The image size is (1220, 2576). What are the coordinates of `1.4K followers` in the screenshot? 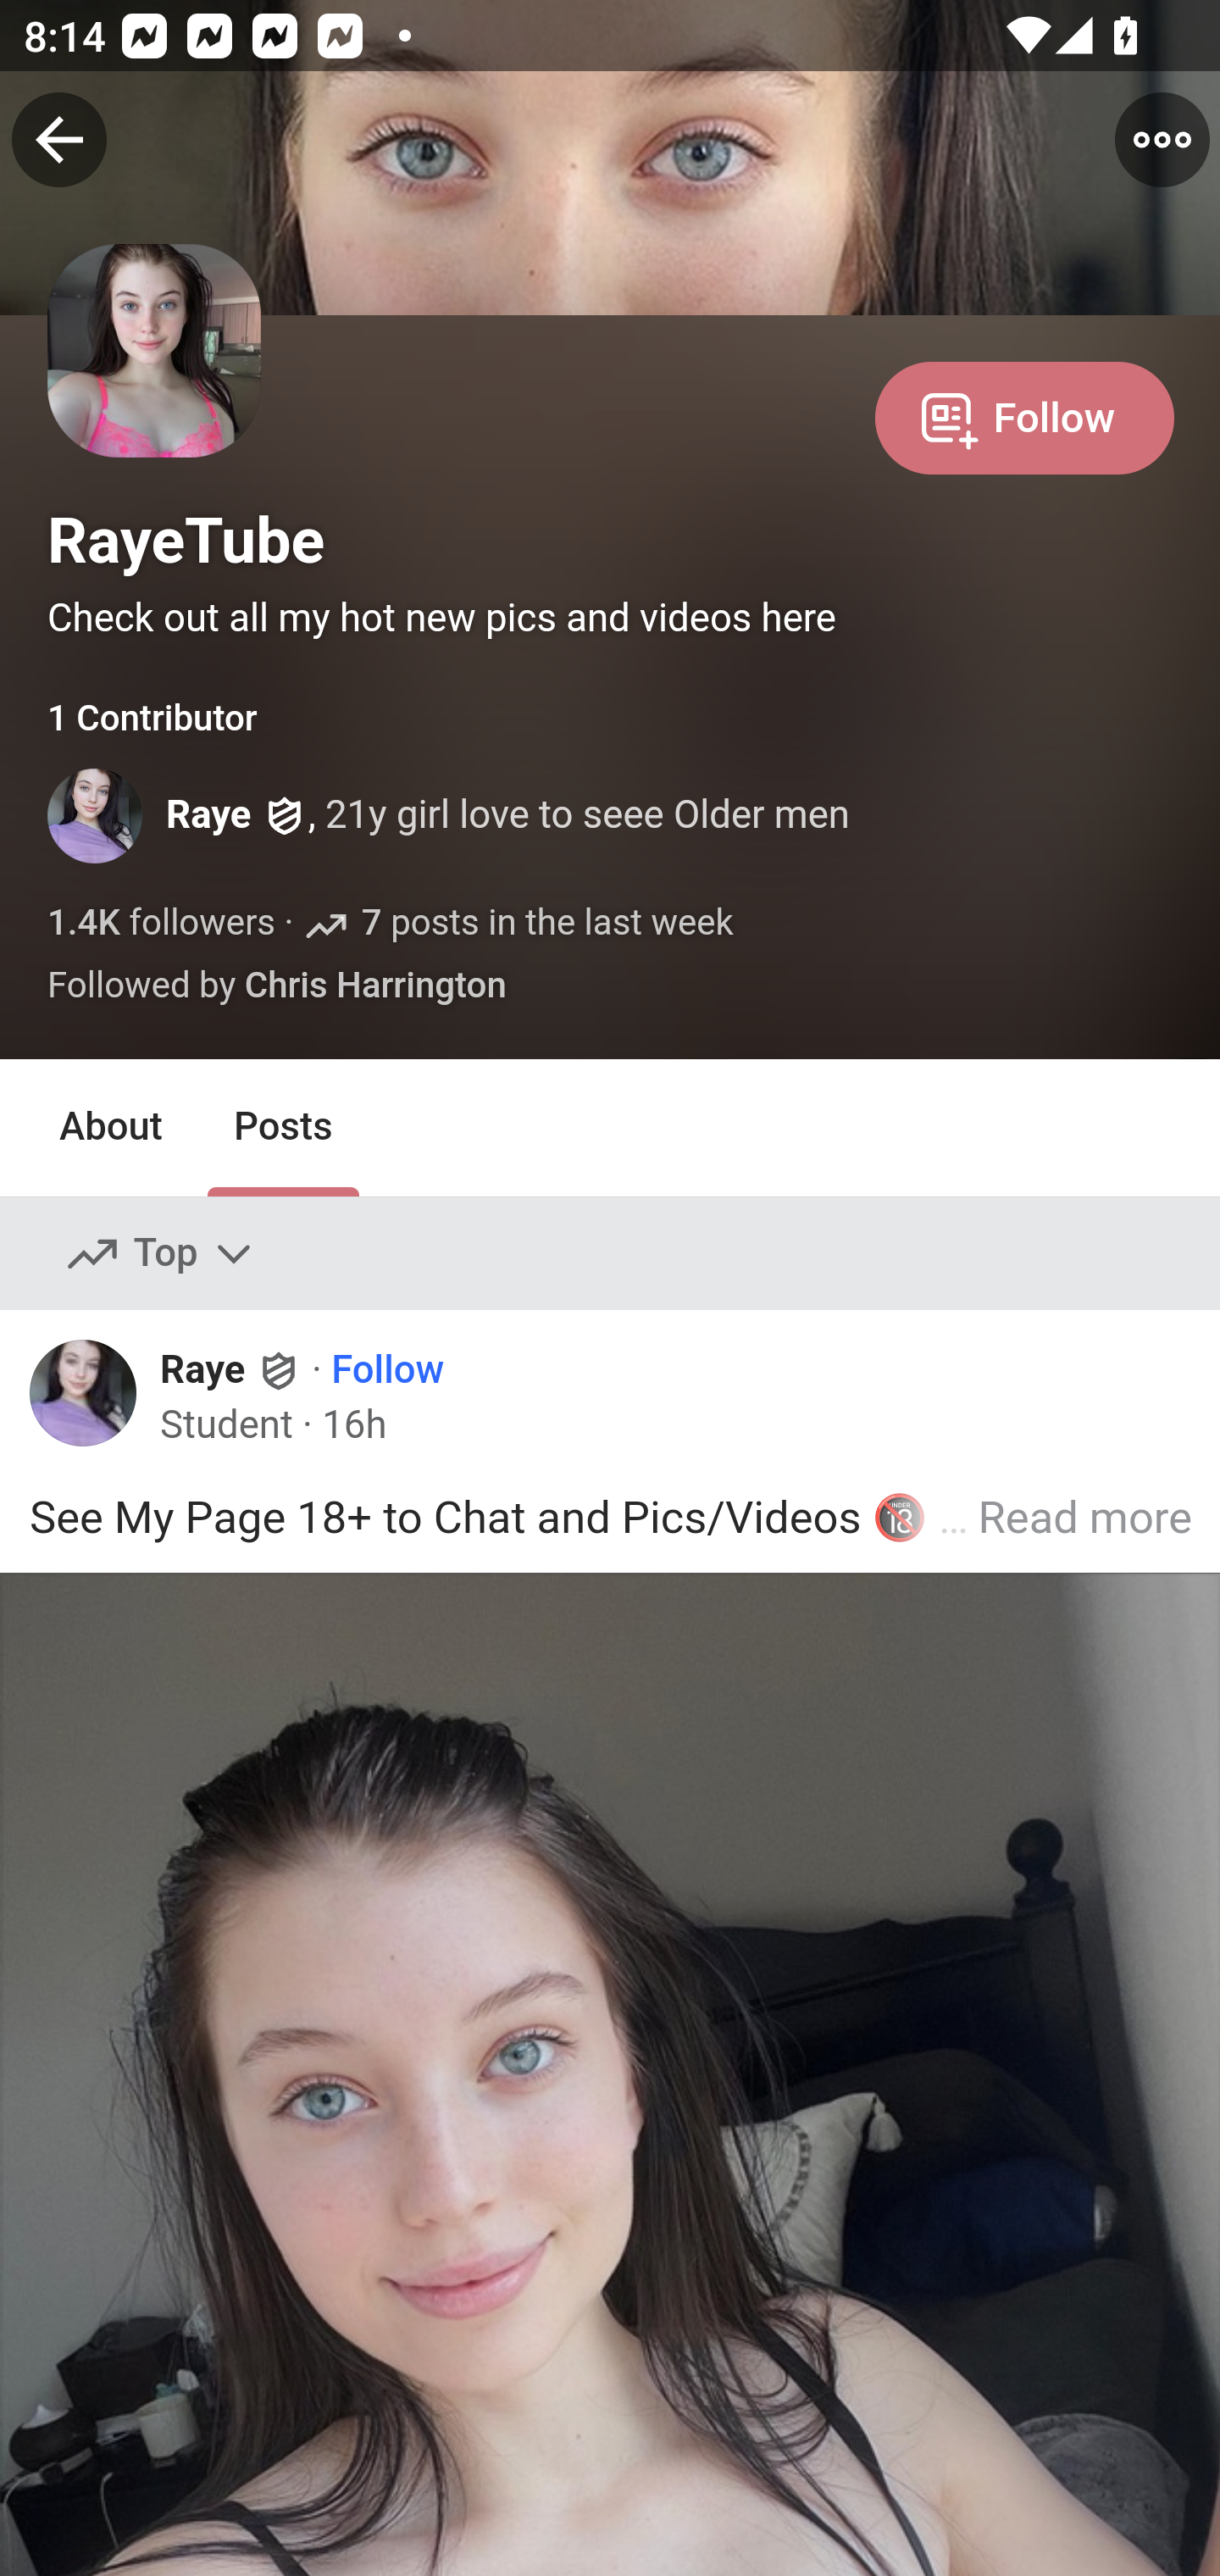 It's located at (163, 923).